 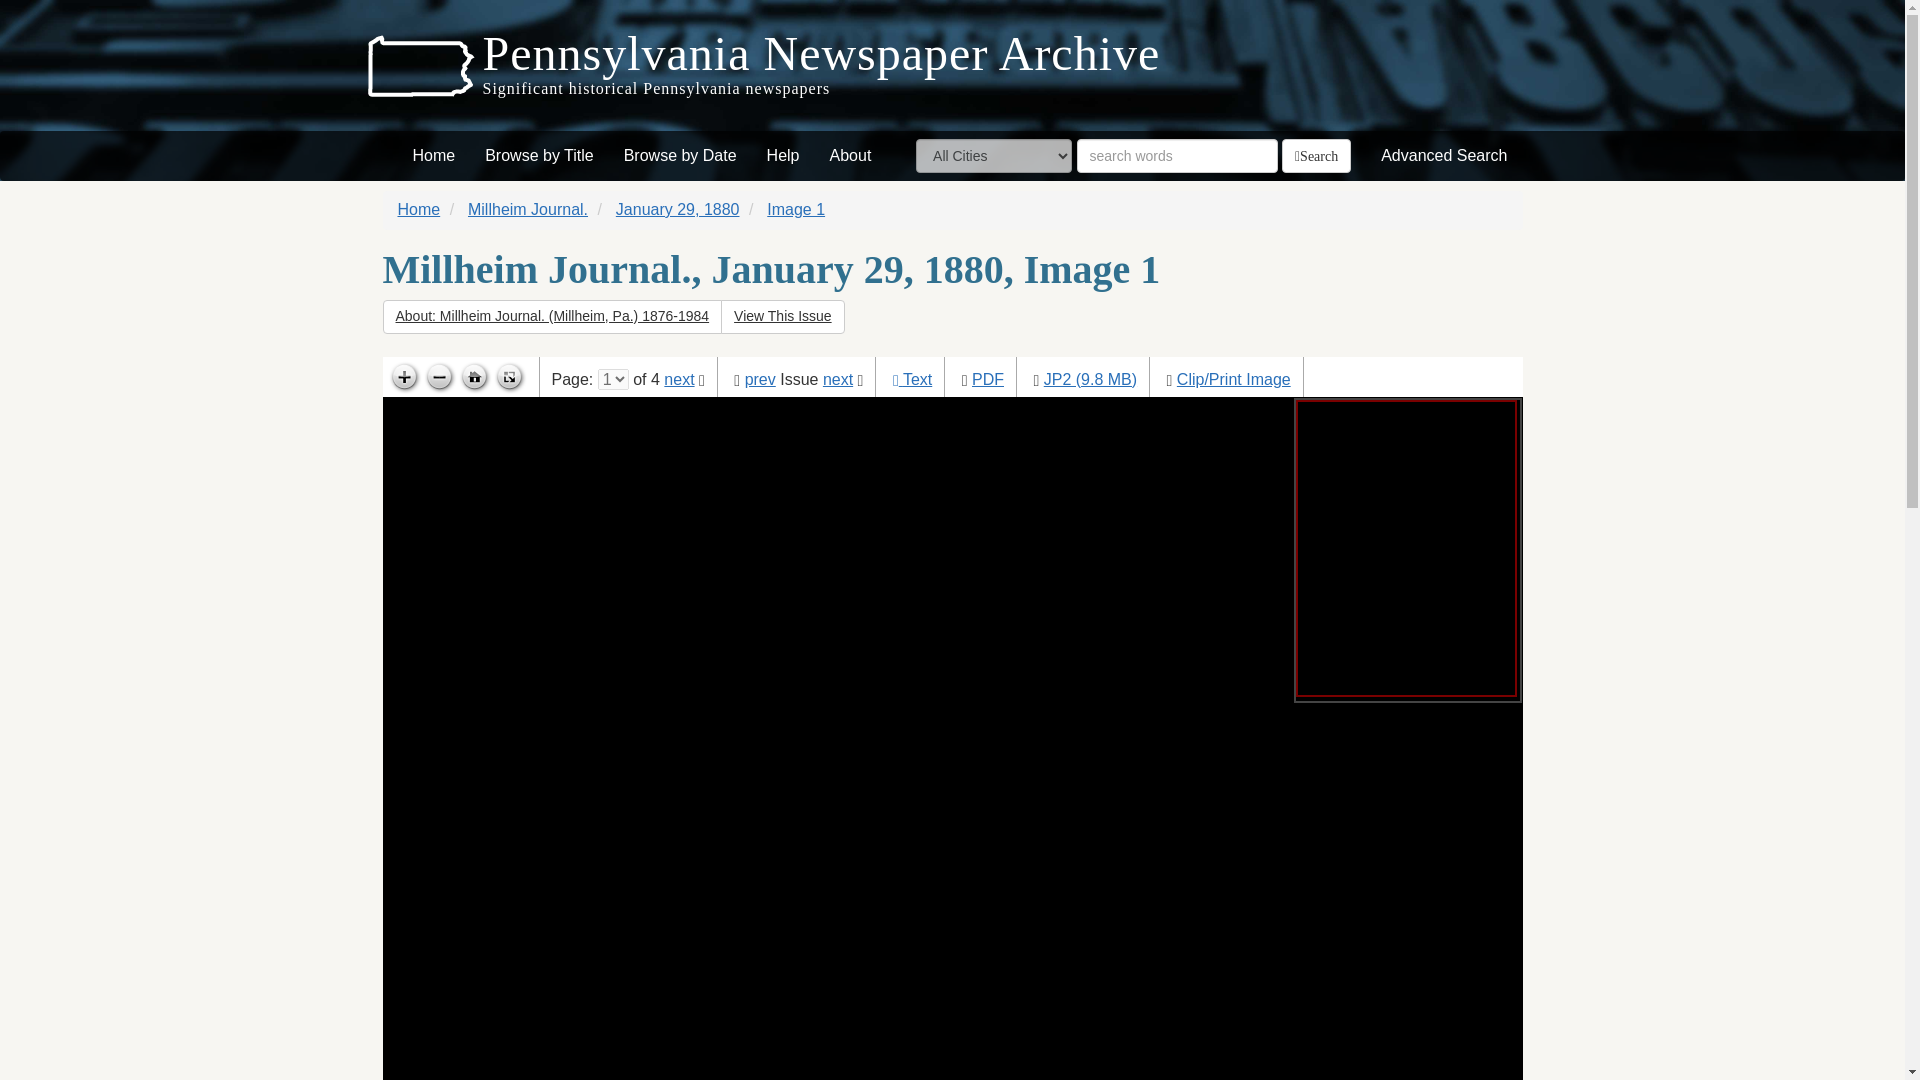 I want to click on Go home, so click(x=474, y=378).